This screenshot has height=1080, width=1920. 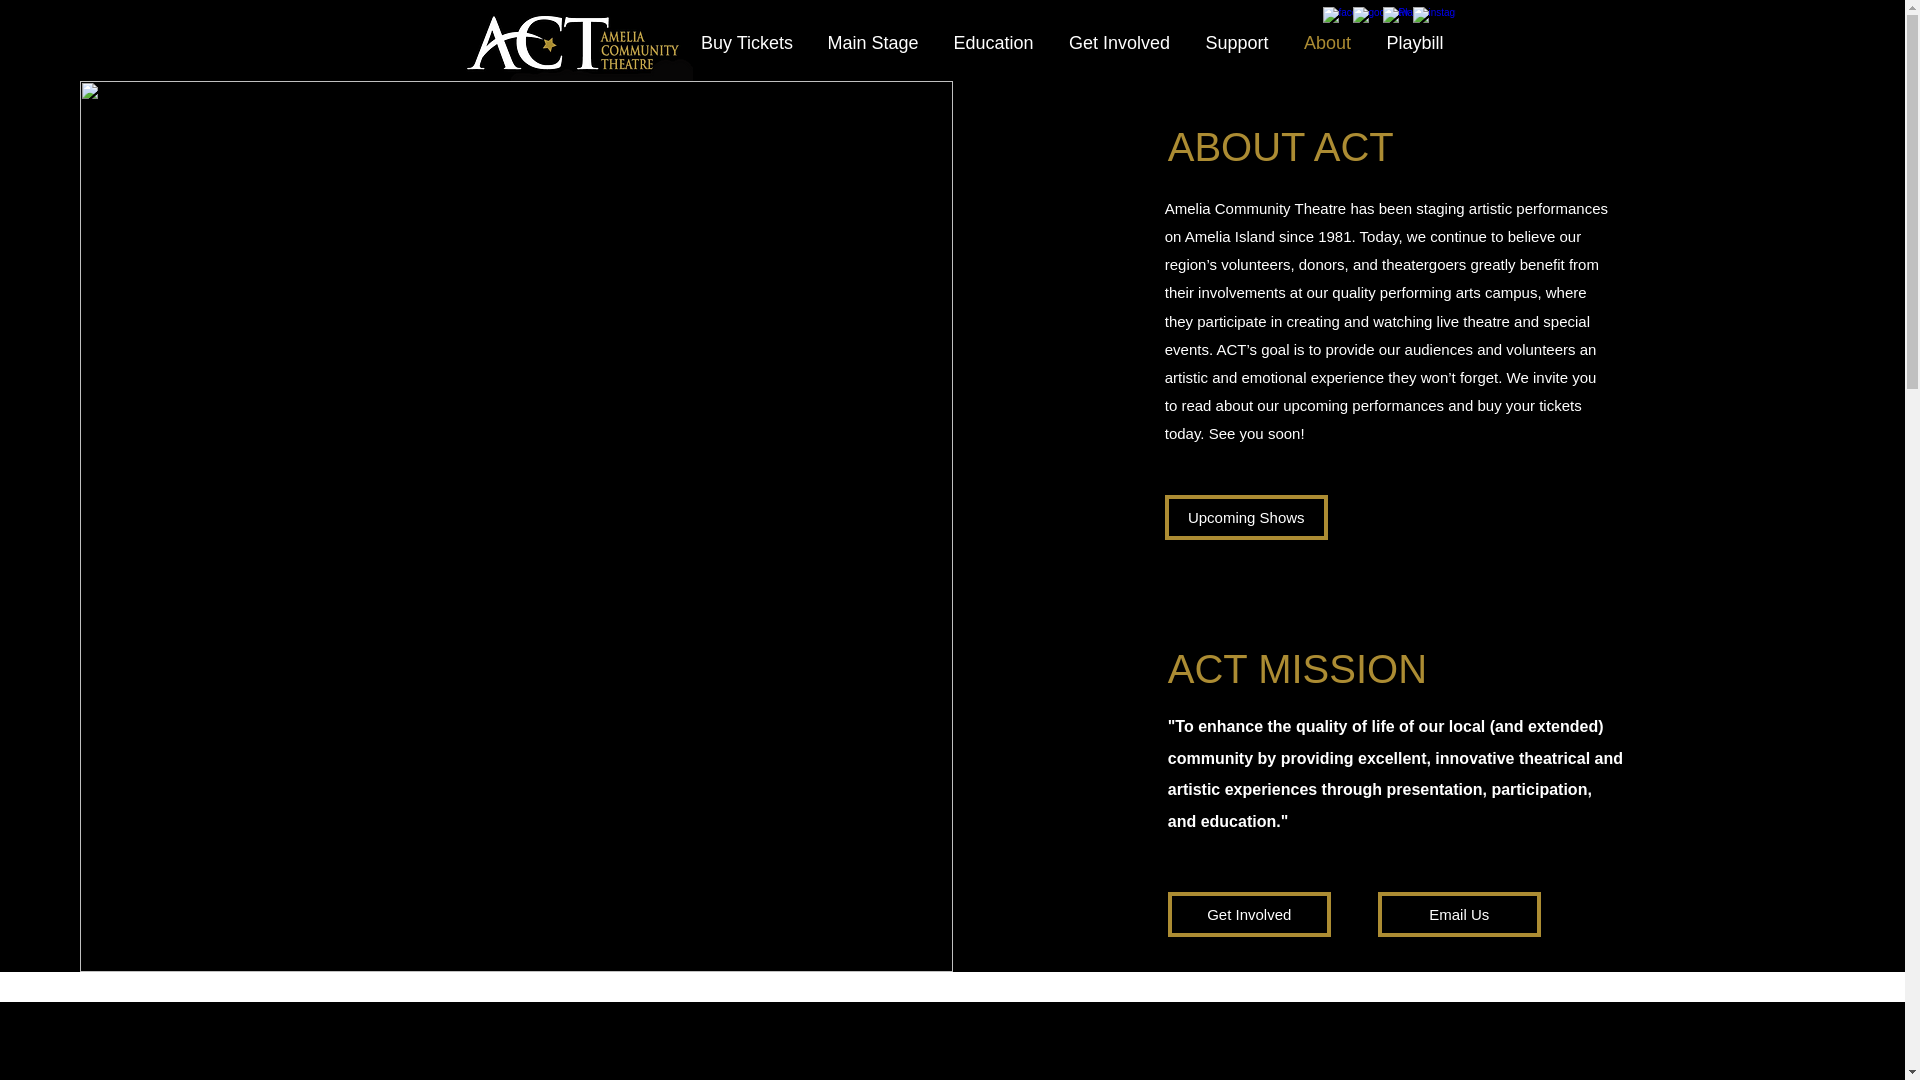 What do you see at coordinates (872, 42) in the screenshot?
I see `Main Stage` at bounding box center [872, 42].